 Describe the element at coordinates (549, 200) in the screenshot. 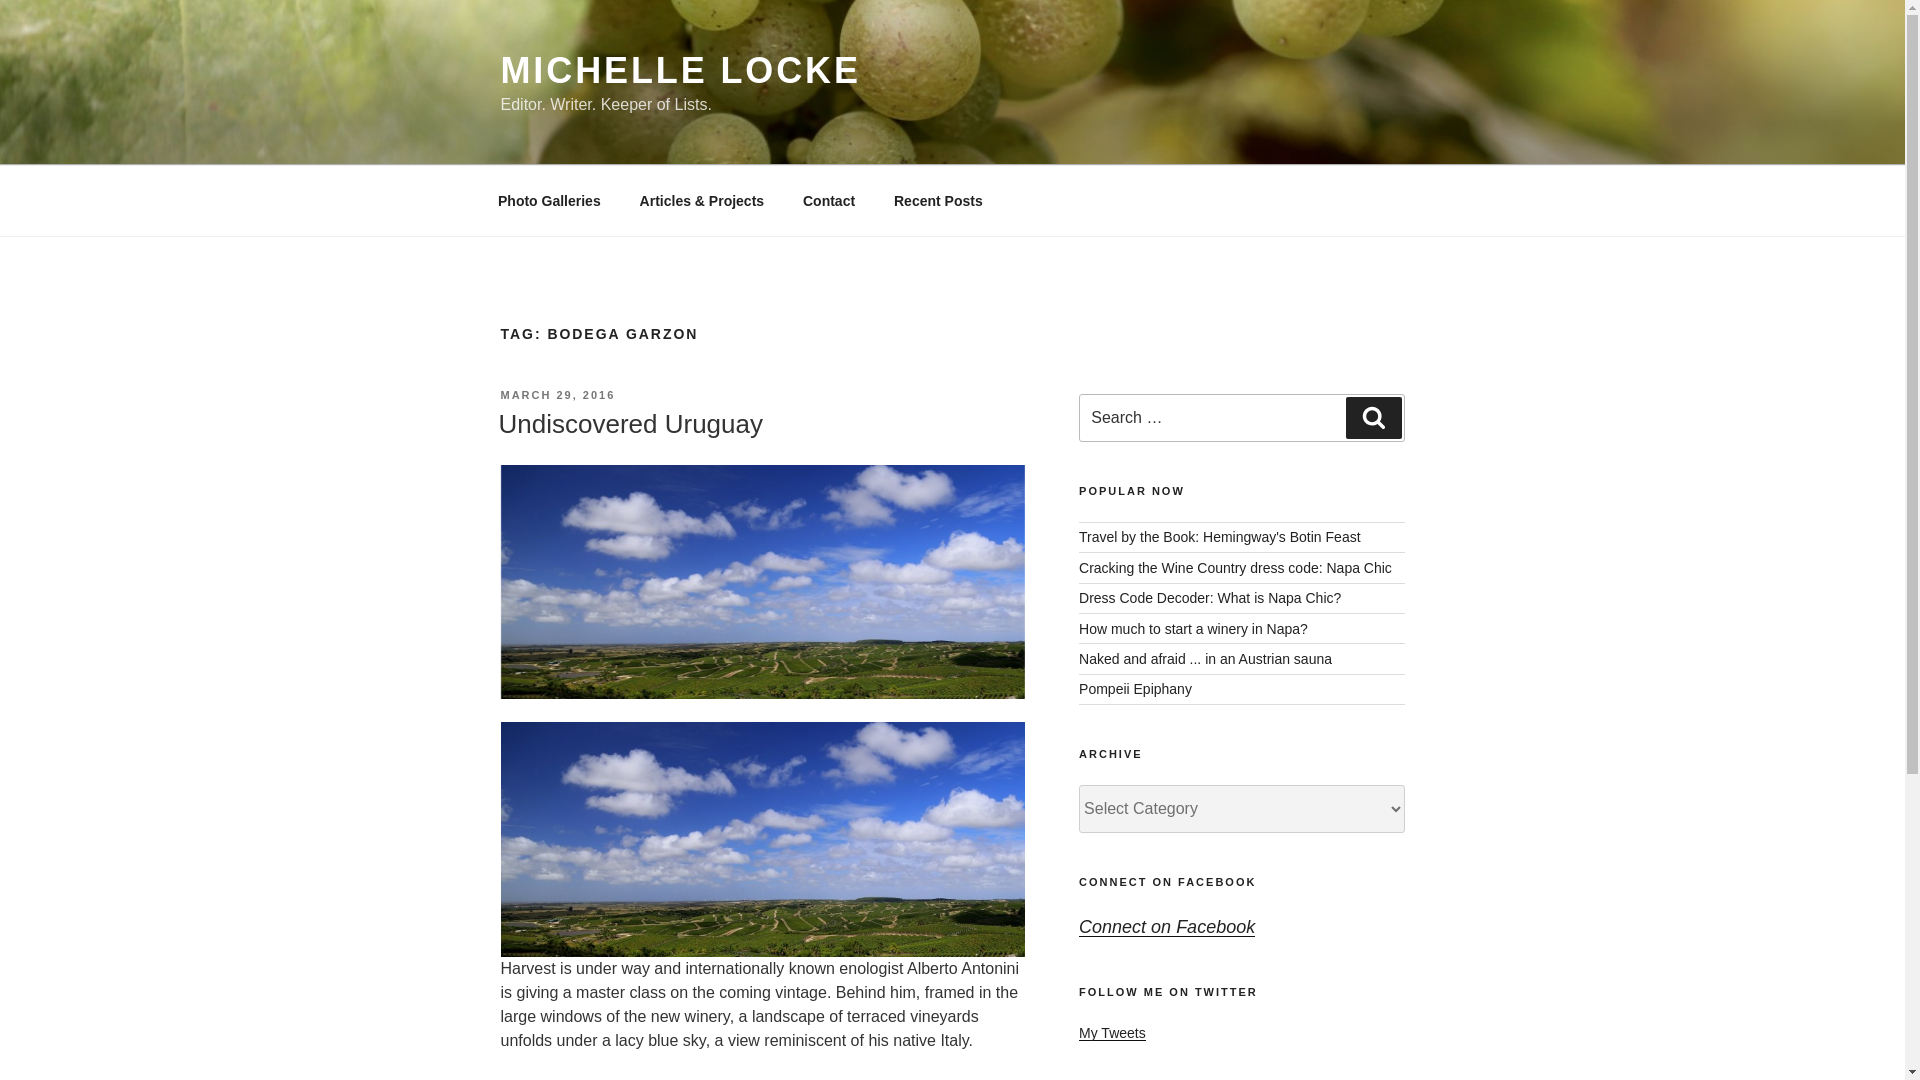

I see `Photo Galleries` at that location.